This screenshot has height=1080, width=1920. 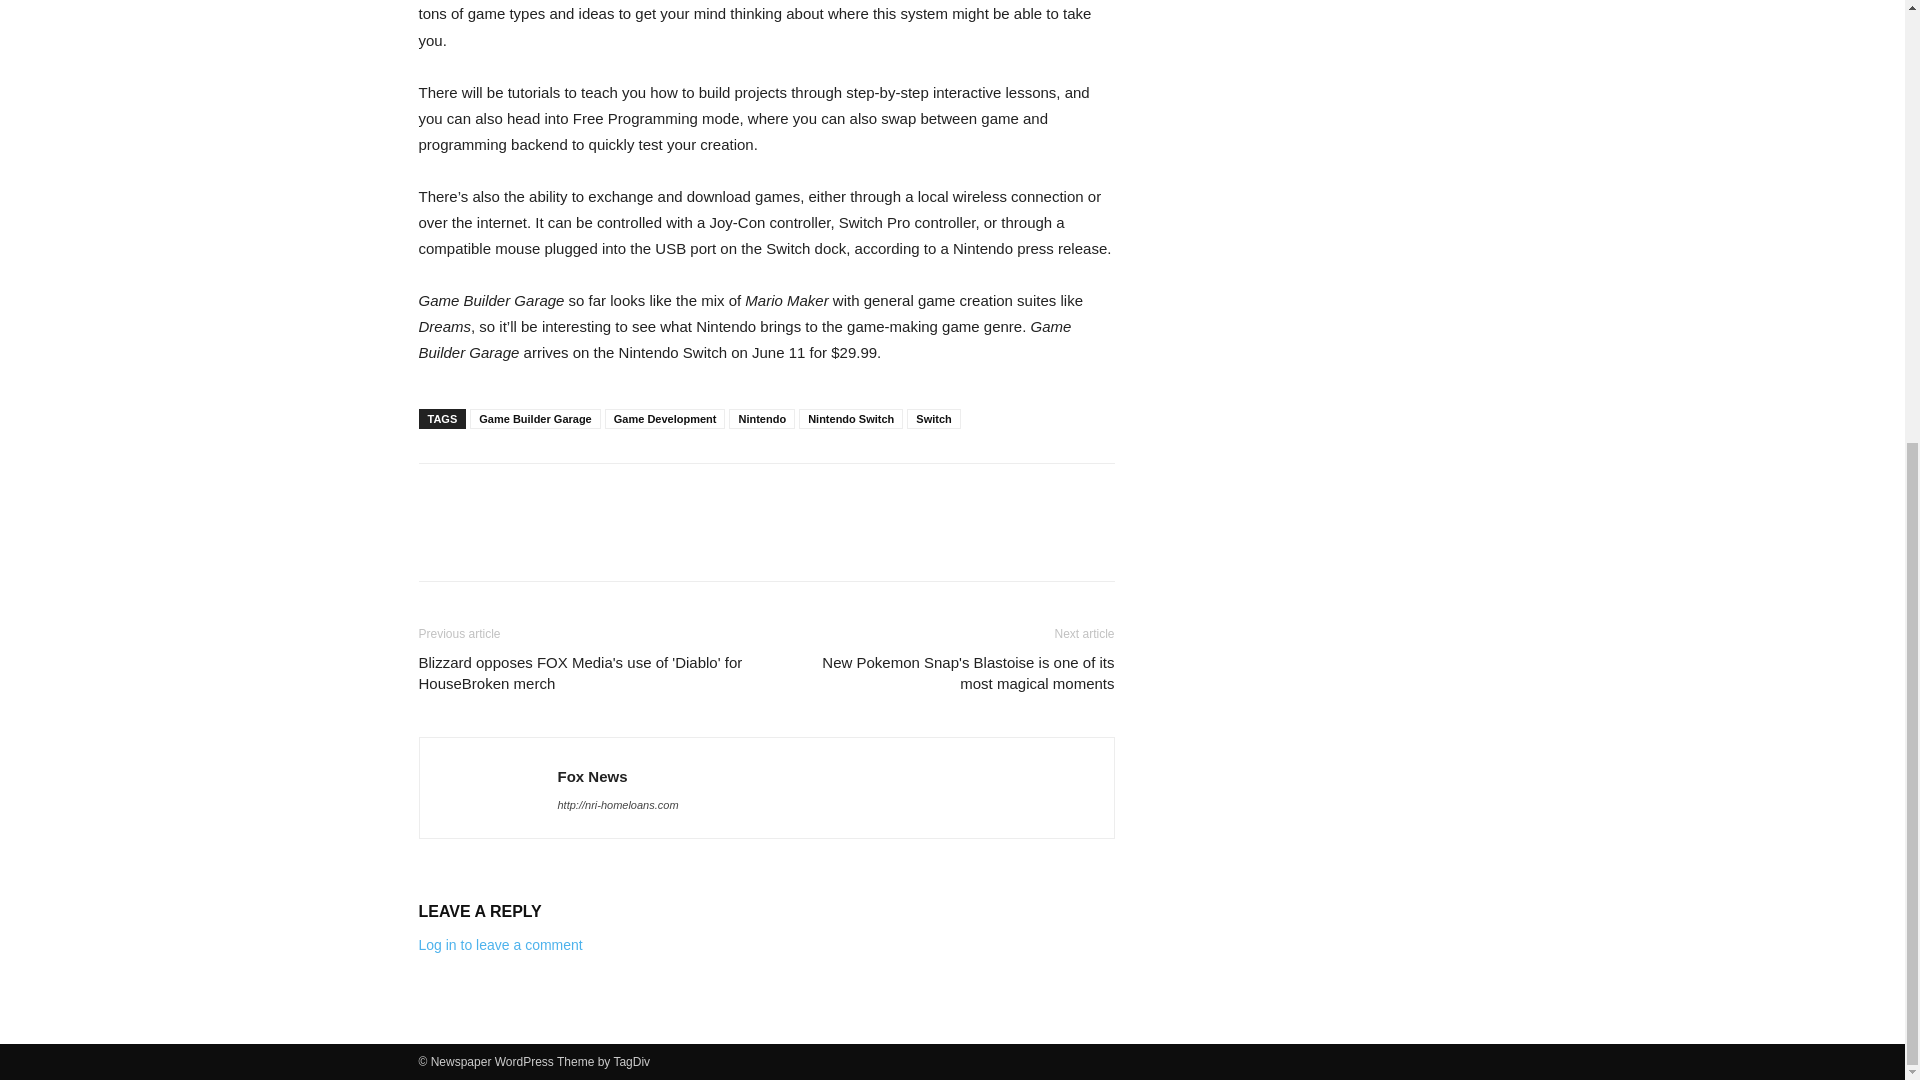 What do you see at coordinates (592, 776) in the screenshot?
I see `Fox News` at bounding box center [592, 776].